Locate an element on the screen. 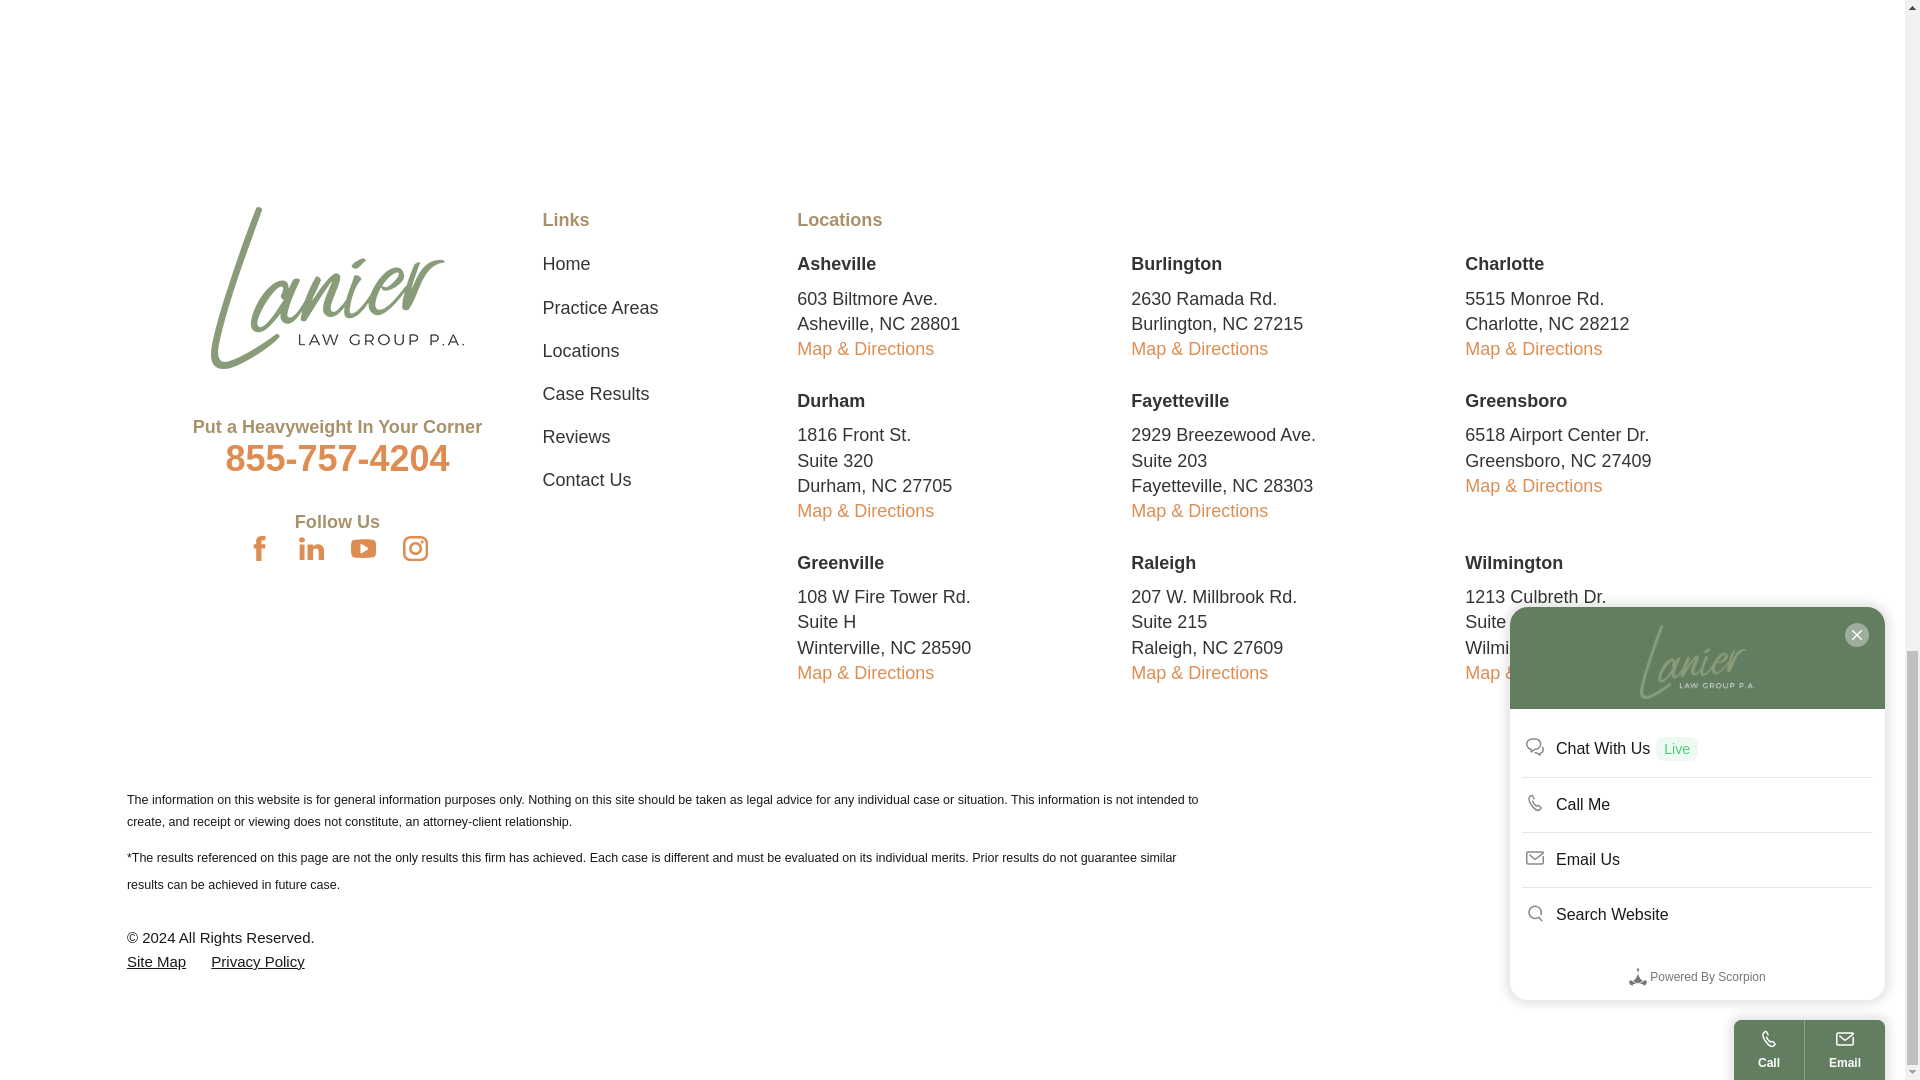 This screenshot has height=1080, width=1920. Facebook is located at coordinates (260, 548).